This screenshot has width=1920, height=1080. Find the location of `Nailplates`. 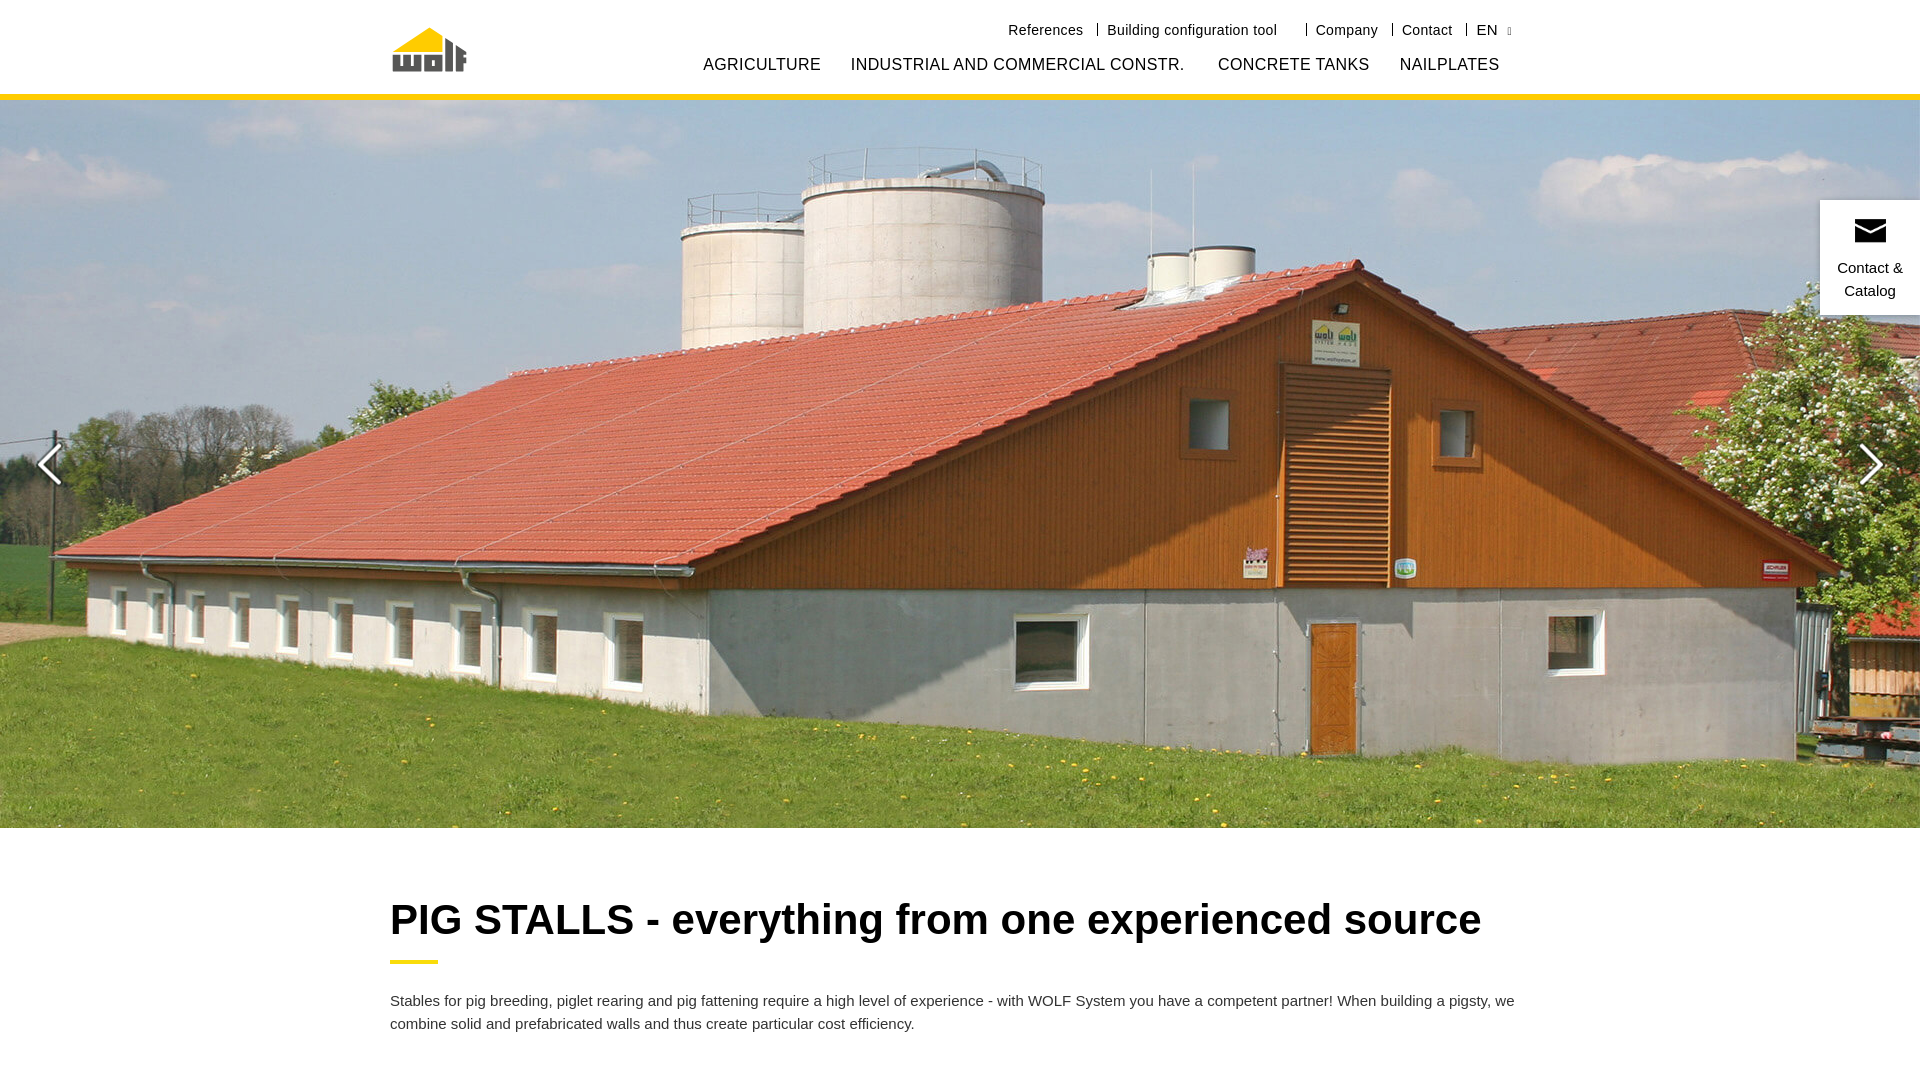

Nailplates is located at coordinates (1451, 64).